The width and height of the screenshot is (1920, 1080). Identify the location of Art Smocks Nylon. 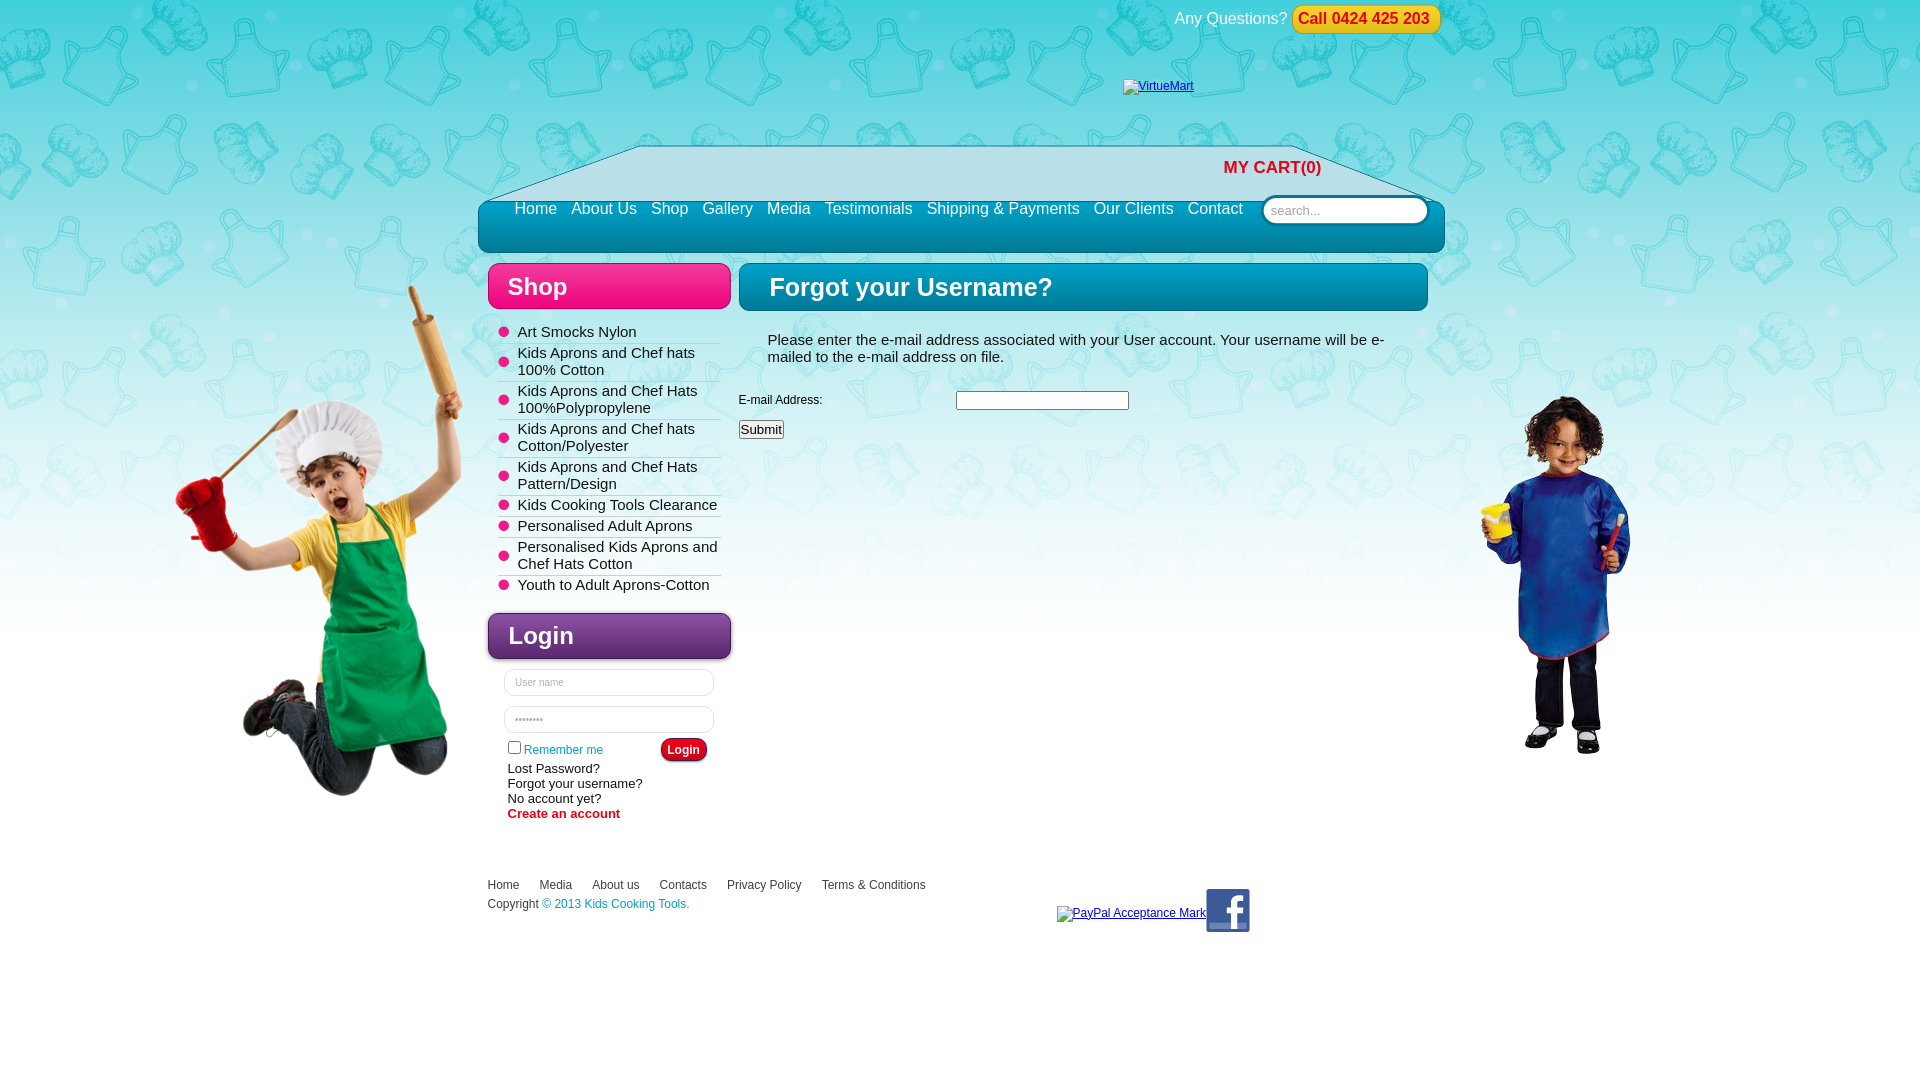
(578, 332).